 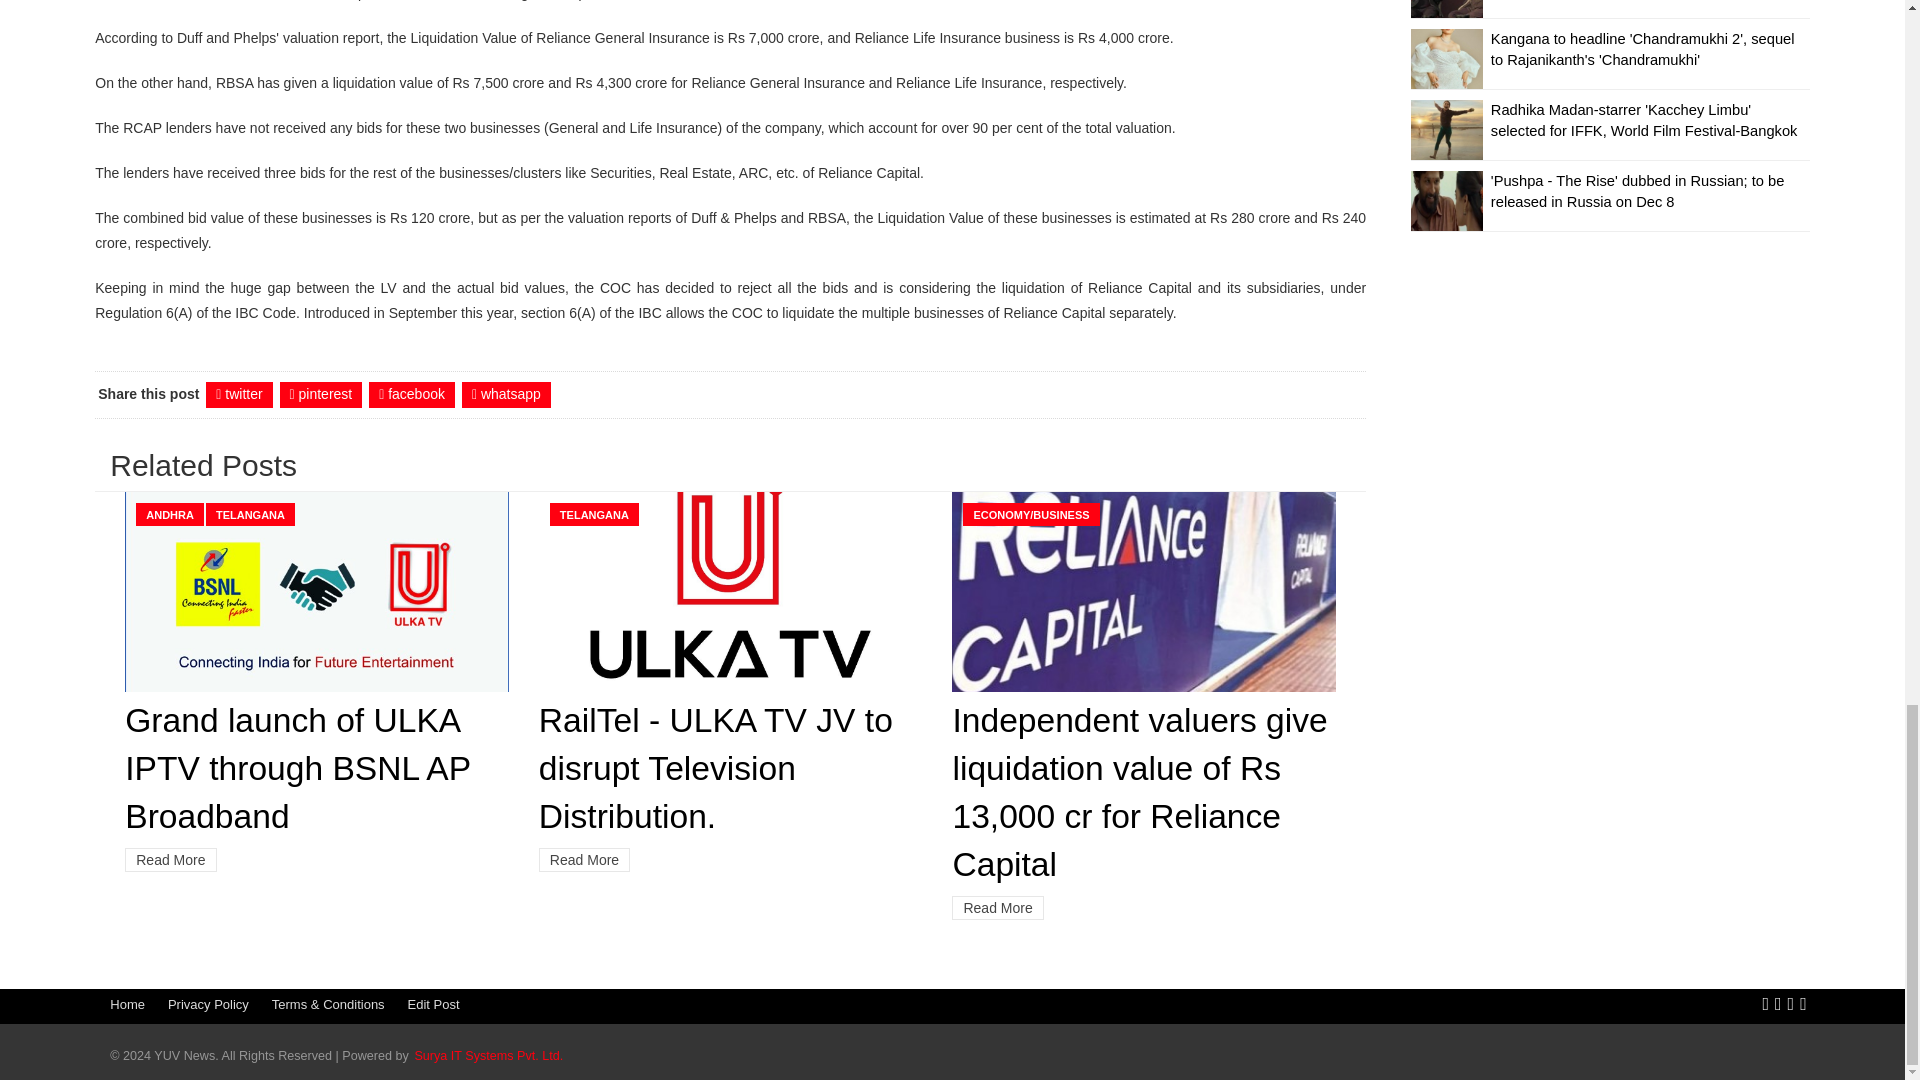 I want to click on TELANGANA, so click(x=250, y=514).